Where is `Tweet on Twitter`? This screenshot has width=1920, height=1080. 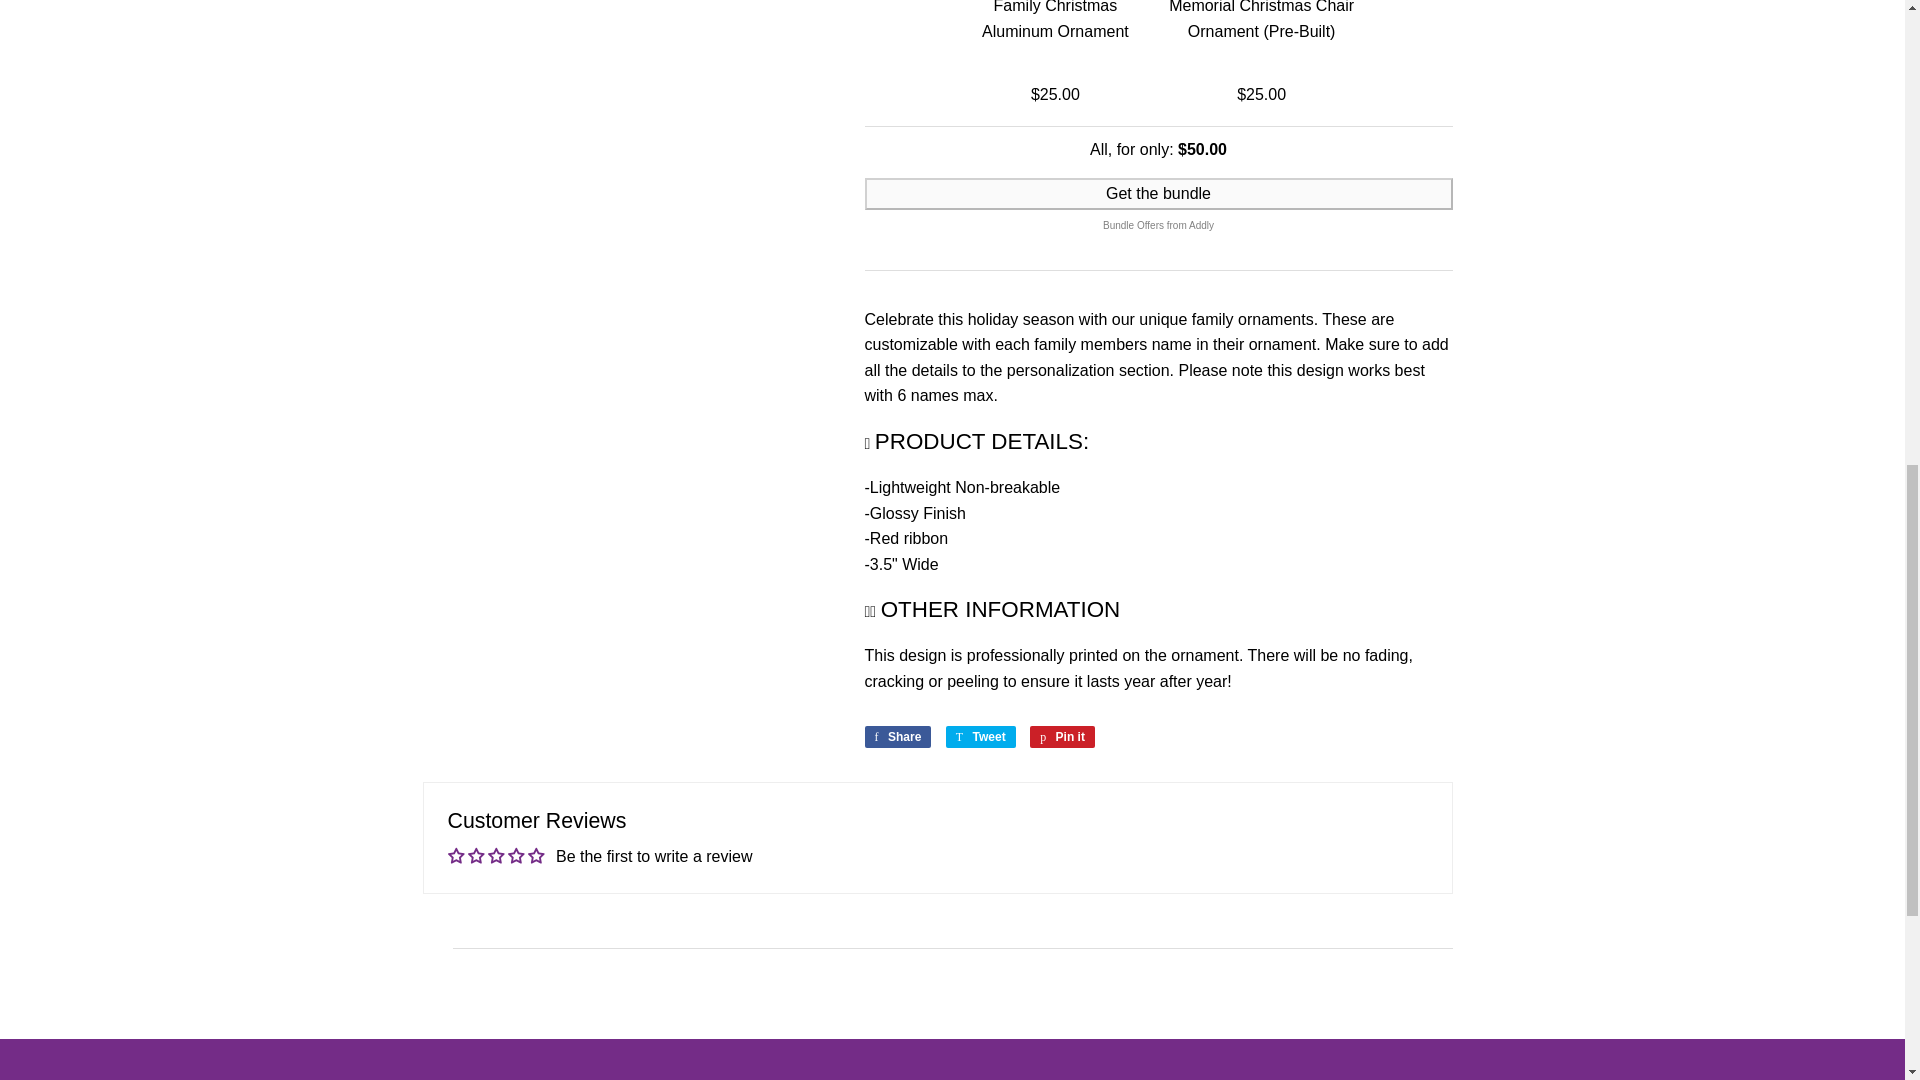 Tweet on Twitter is located at coordinates (980, 736).